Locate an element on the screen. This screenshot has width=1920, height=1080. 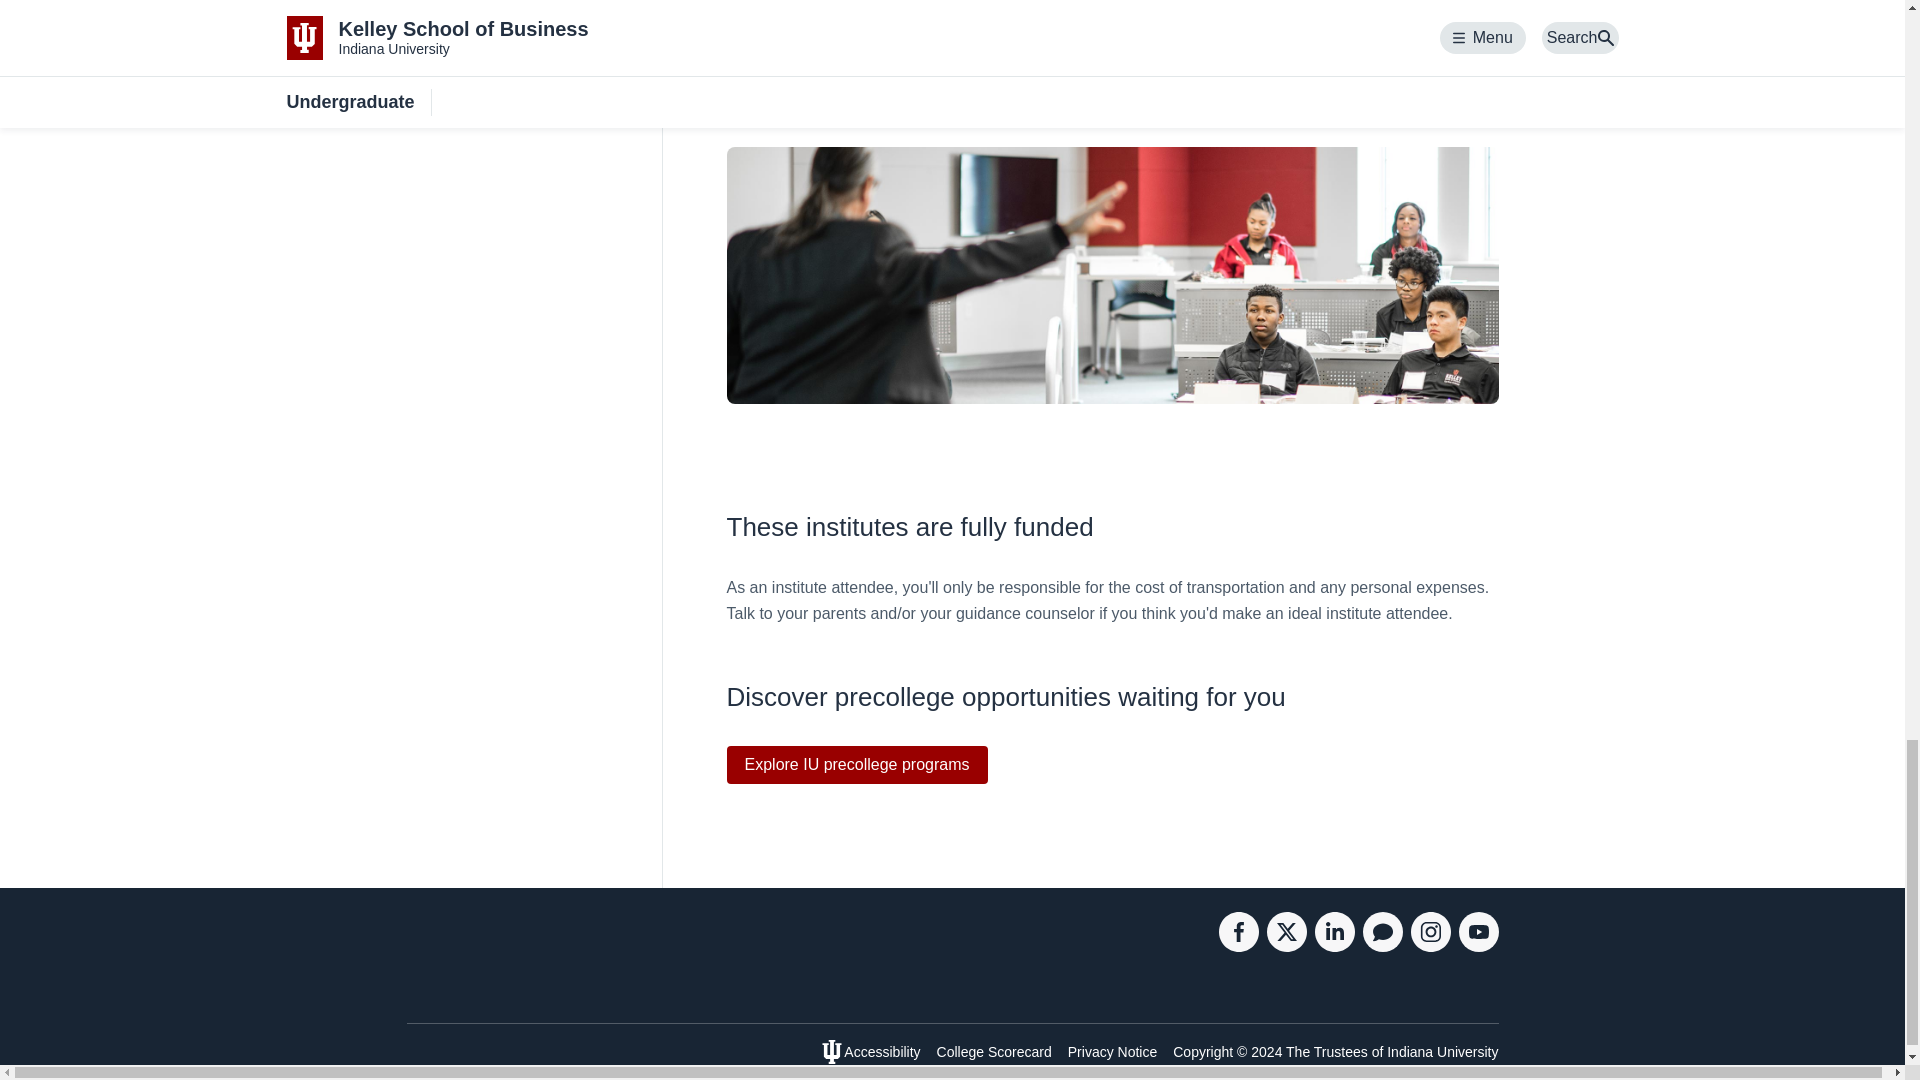
Privacy Notice is located at coordinates (1112, 1052).